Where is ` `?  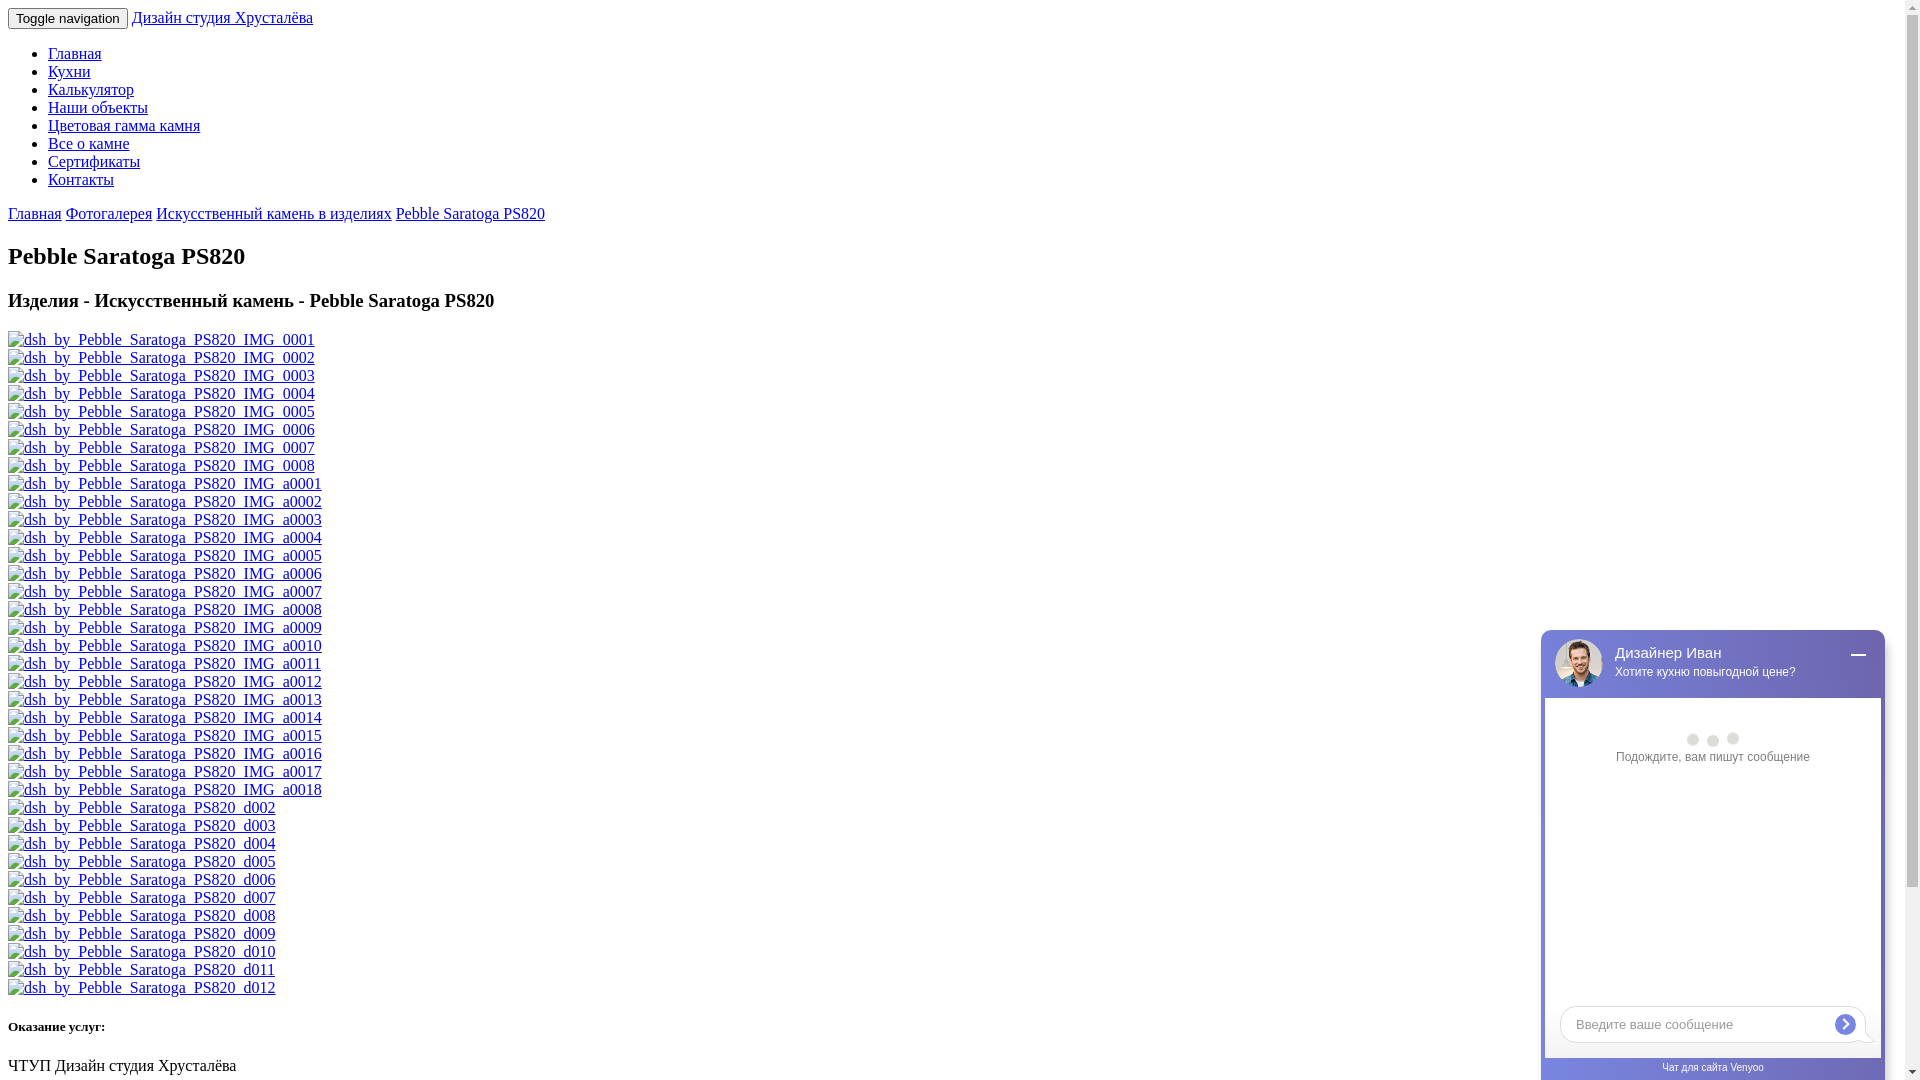   is located at coordinates (142, 826).